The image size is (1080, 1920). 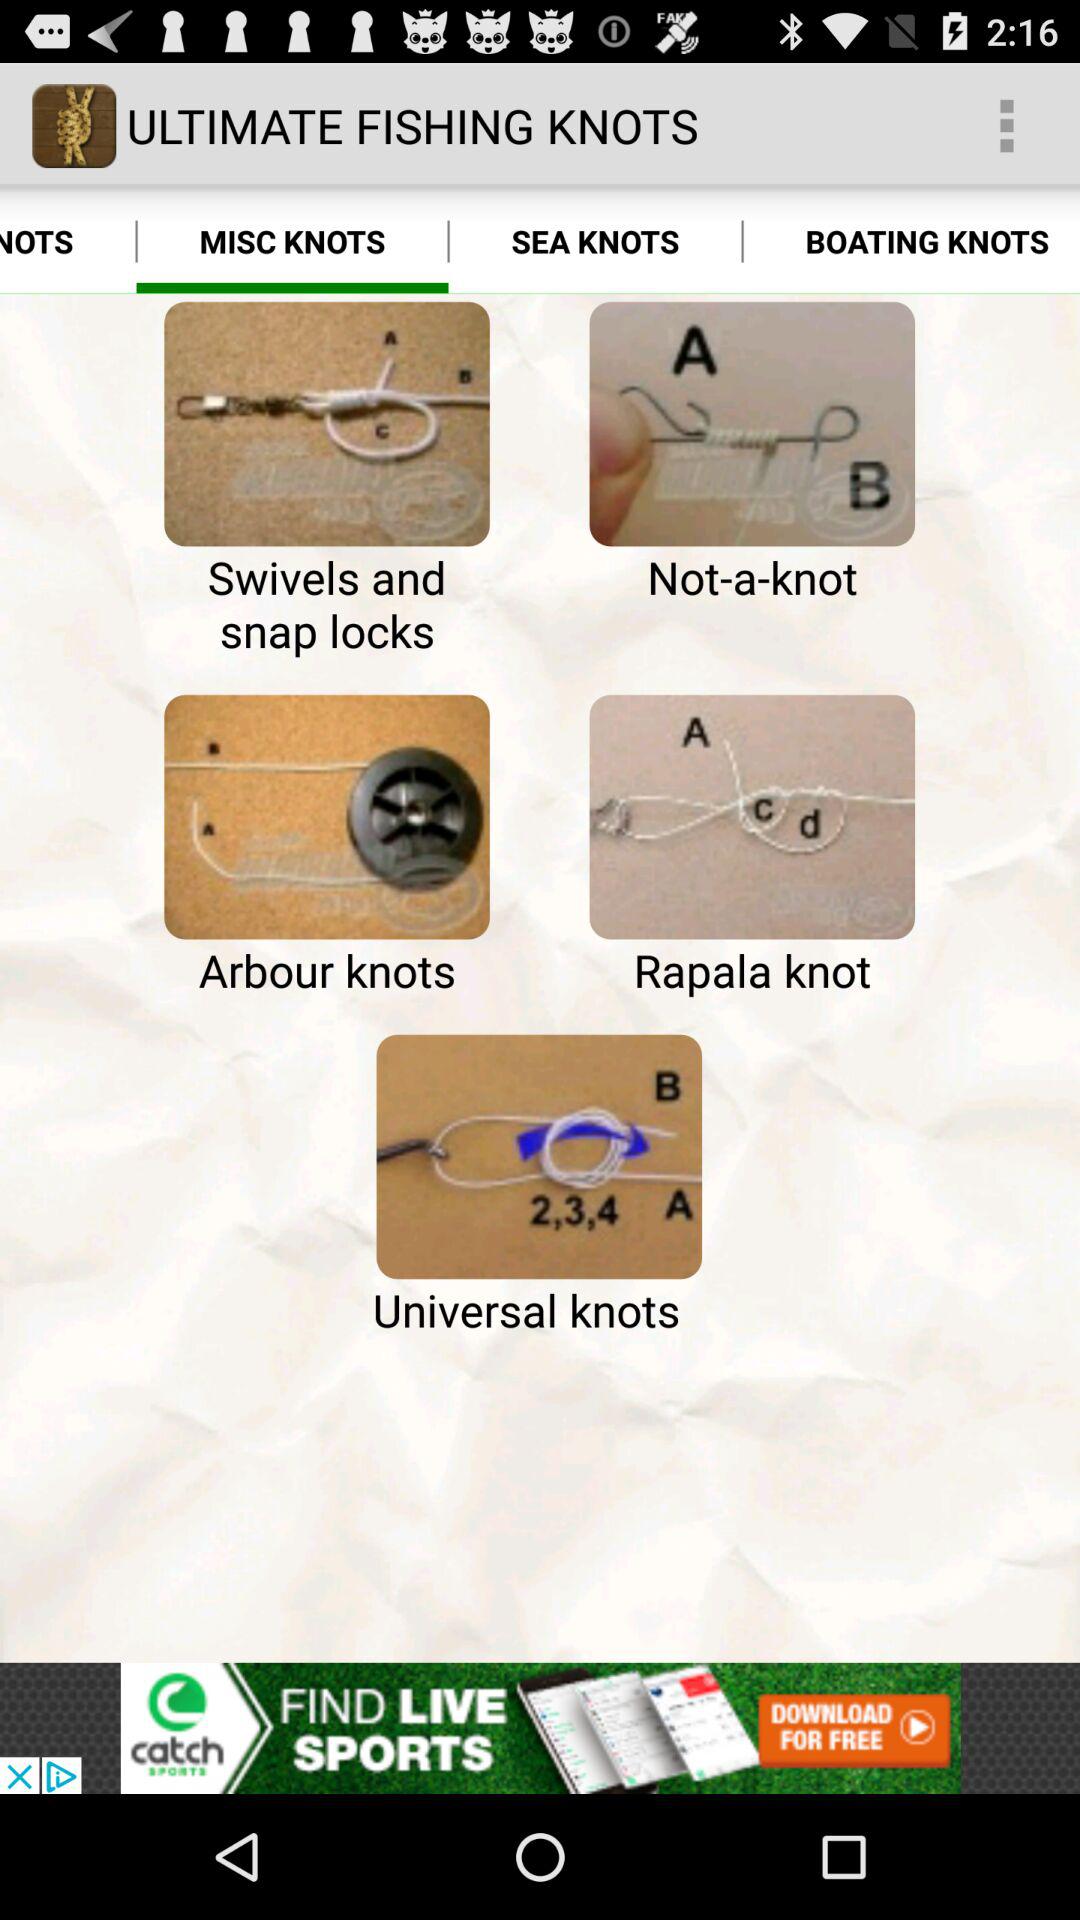 What do you see at coordinates (326, 817) in the screenshot?
I see `show arbour knots` at bounding box center [326, 817].